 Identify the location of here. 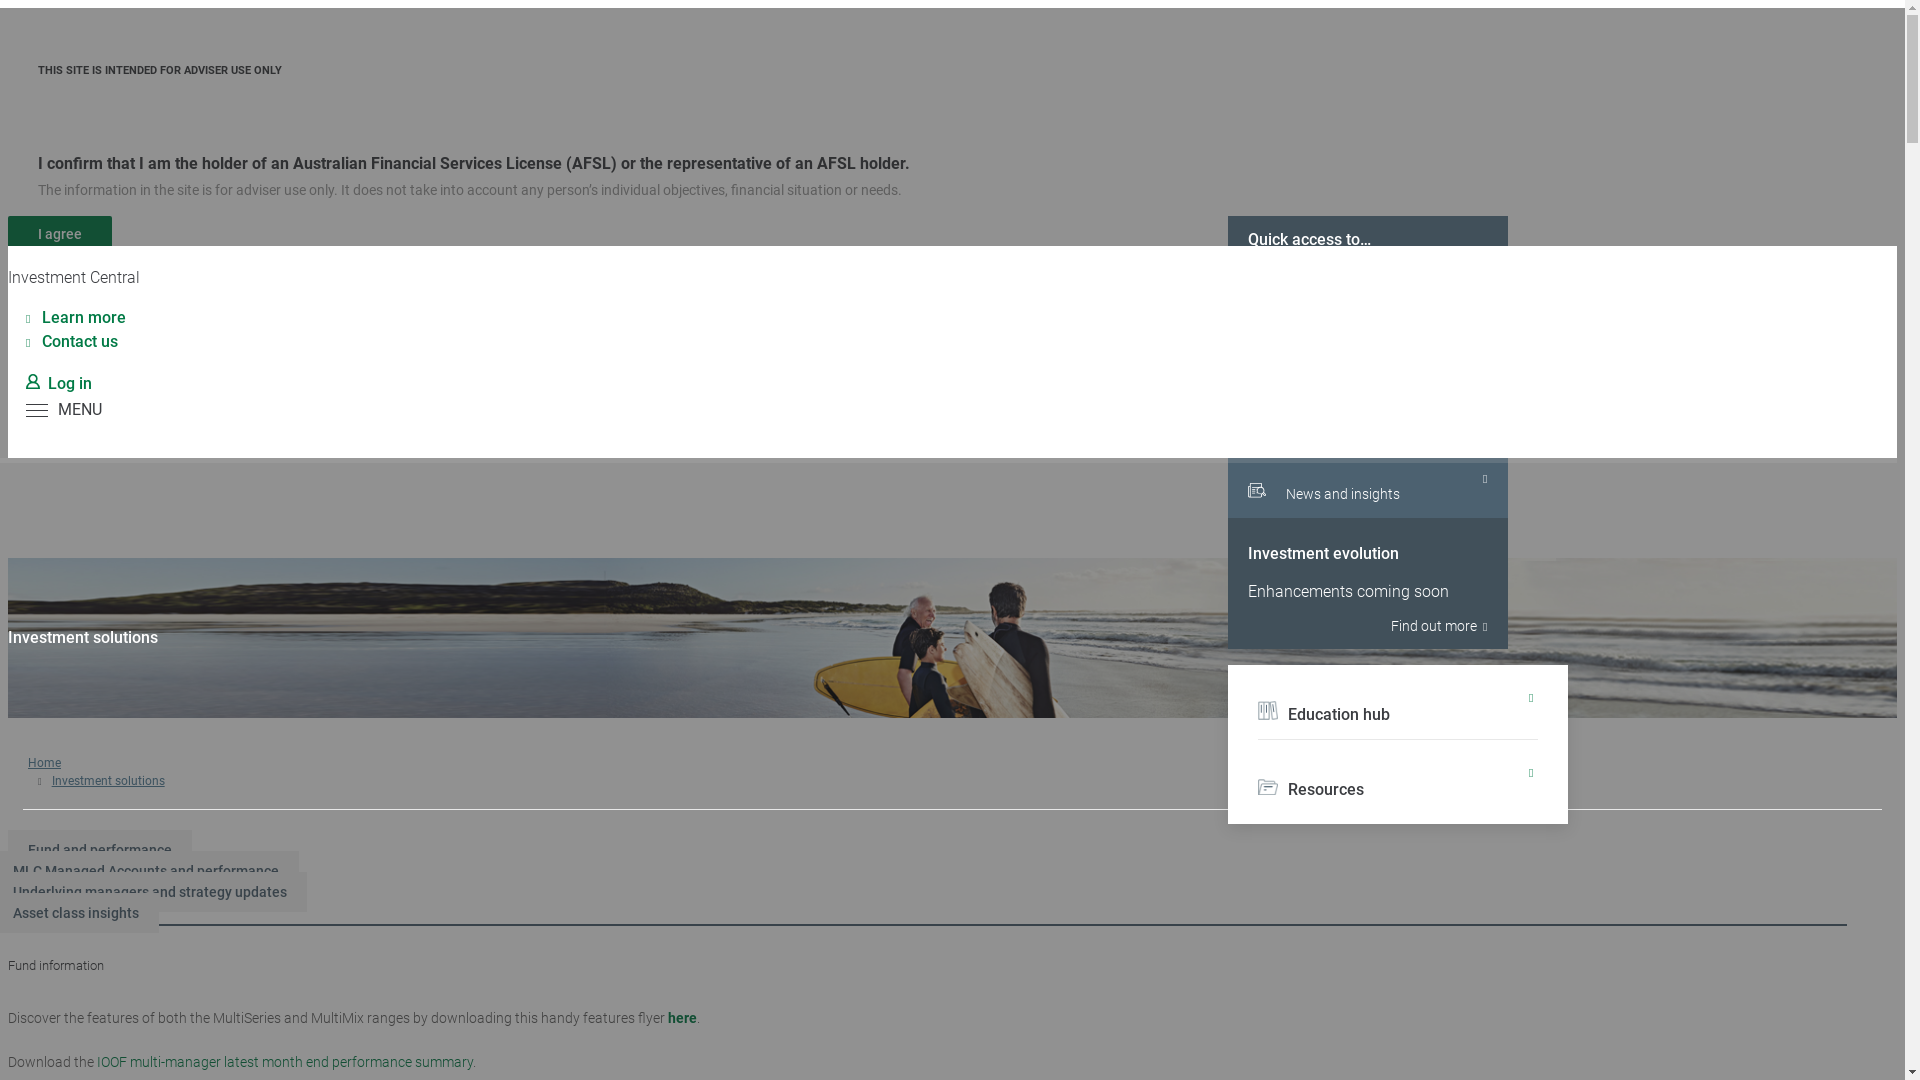
(682, 1018).